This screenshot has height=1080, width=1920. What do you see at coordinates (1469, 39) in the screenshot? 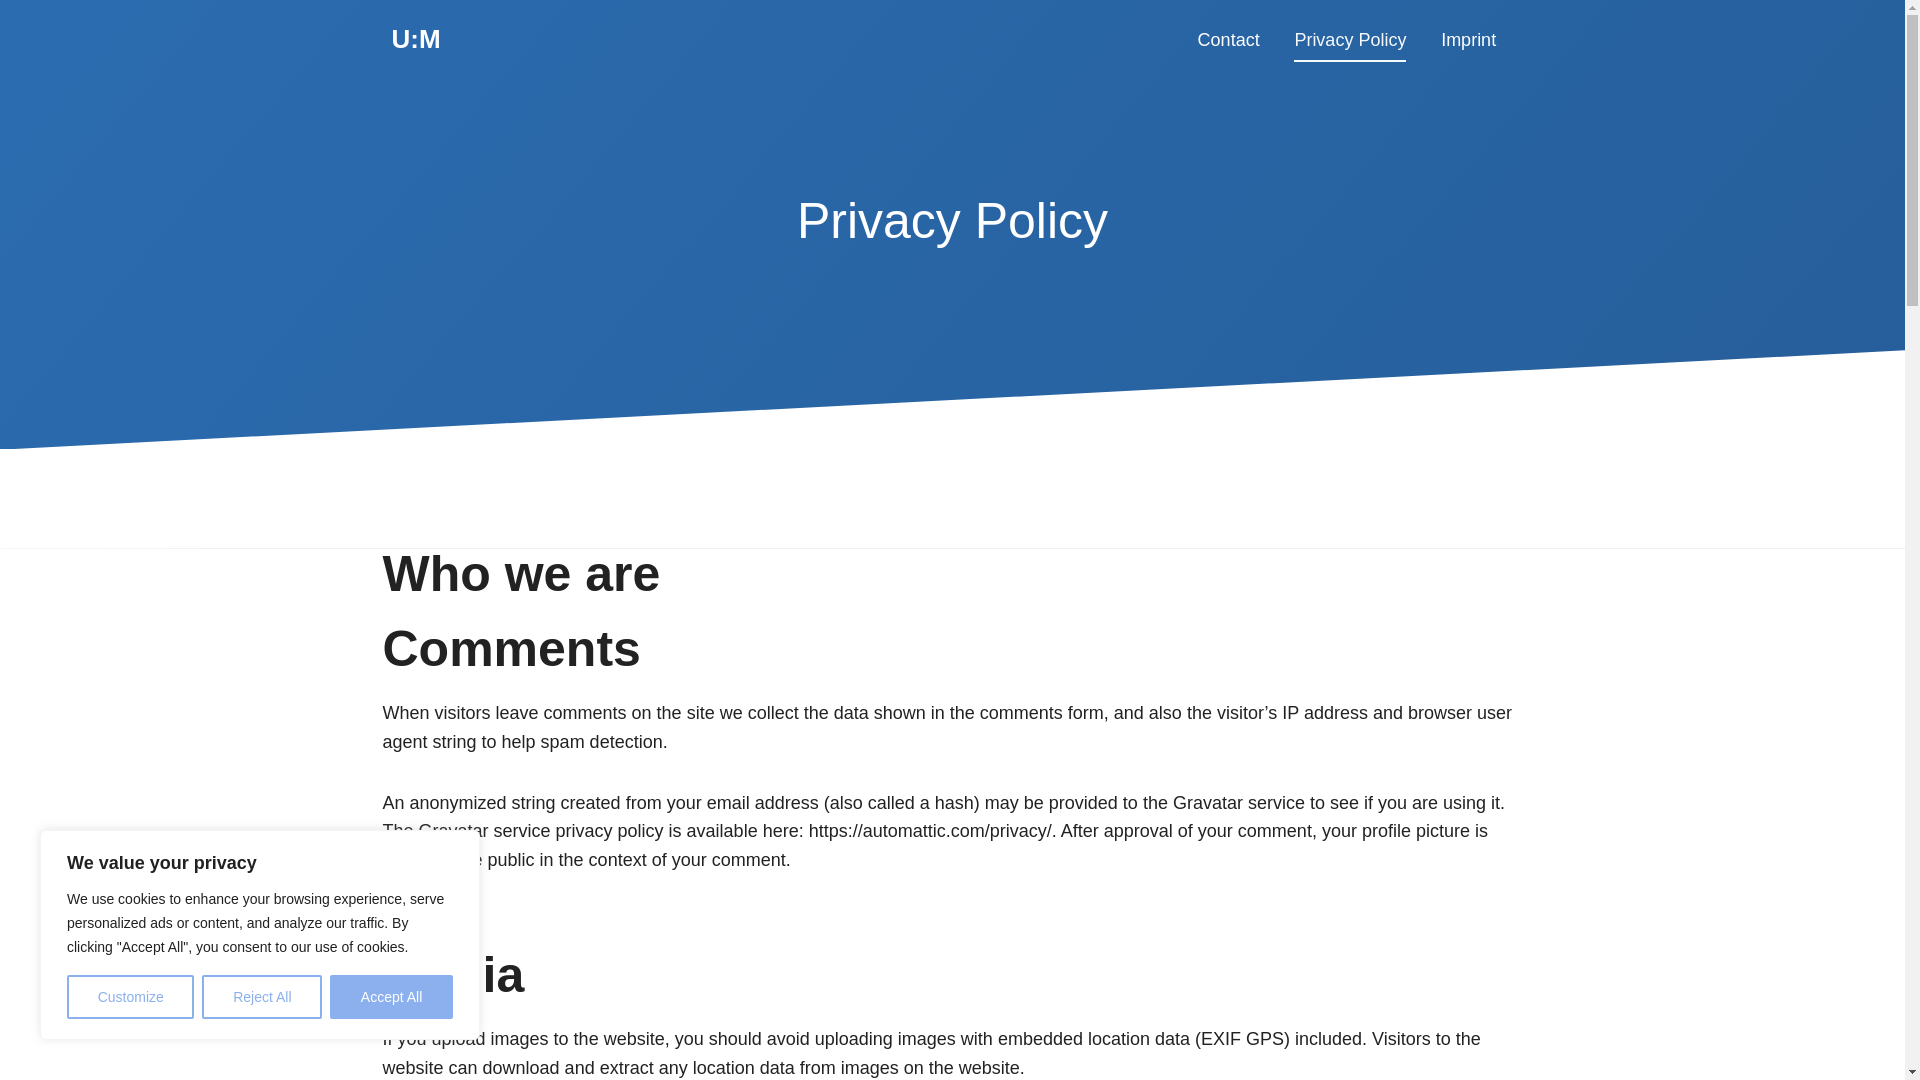
I see `Imprint` at bounding box center [1469, 39].